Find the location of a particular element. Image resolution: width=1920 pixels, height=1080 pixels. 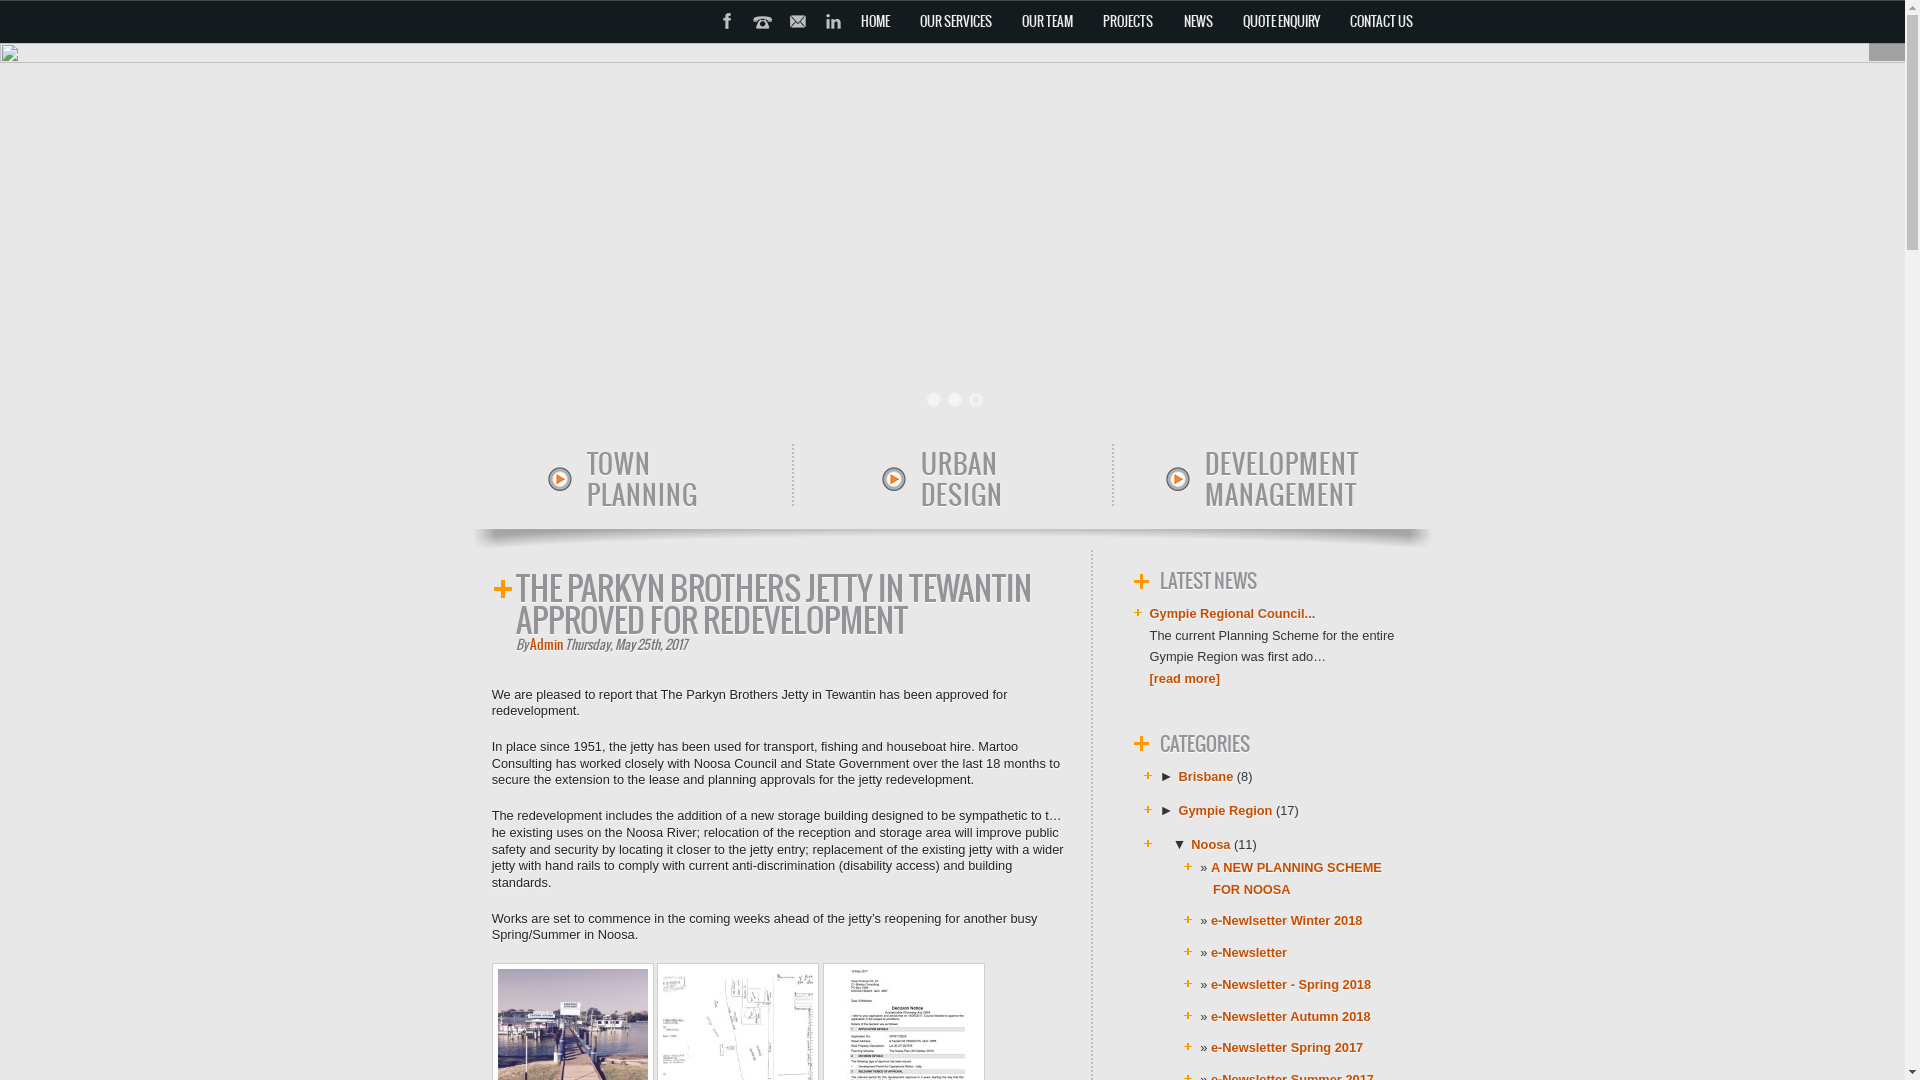

e-Newsletter is located at coordinates (1249, 952).